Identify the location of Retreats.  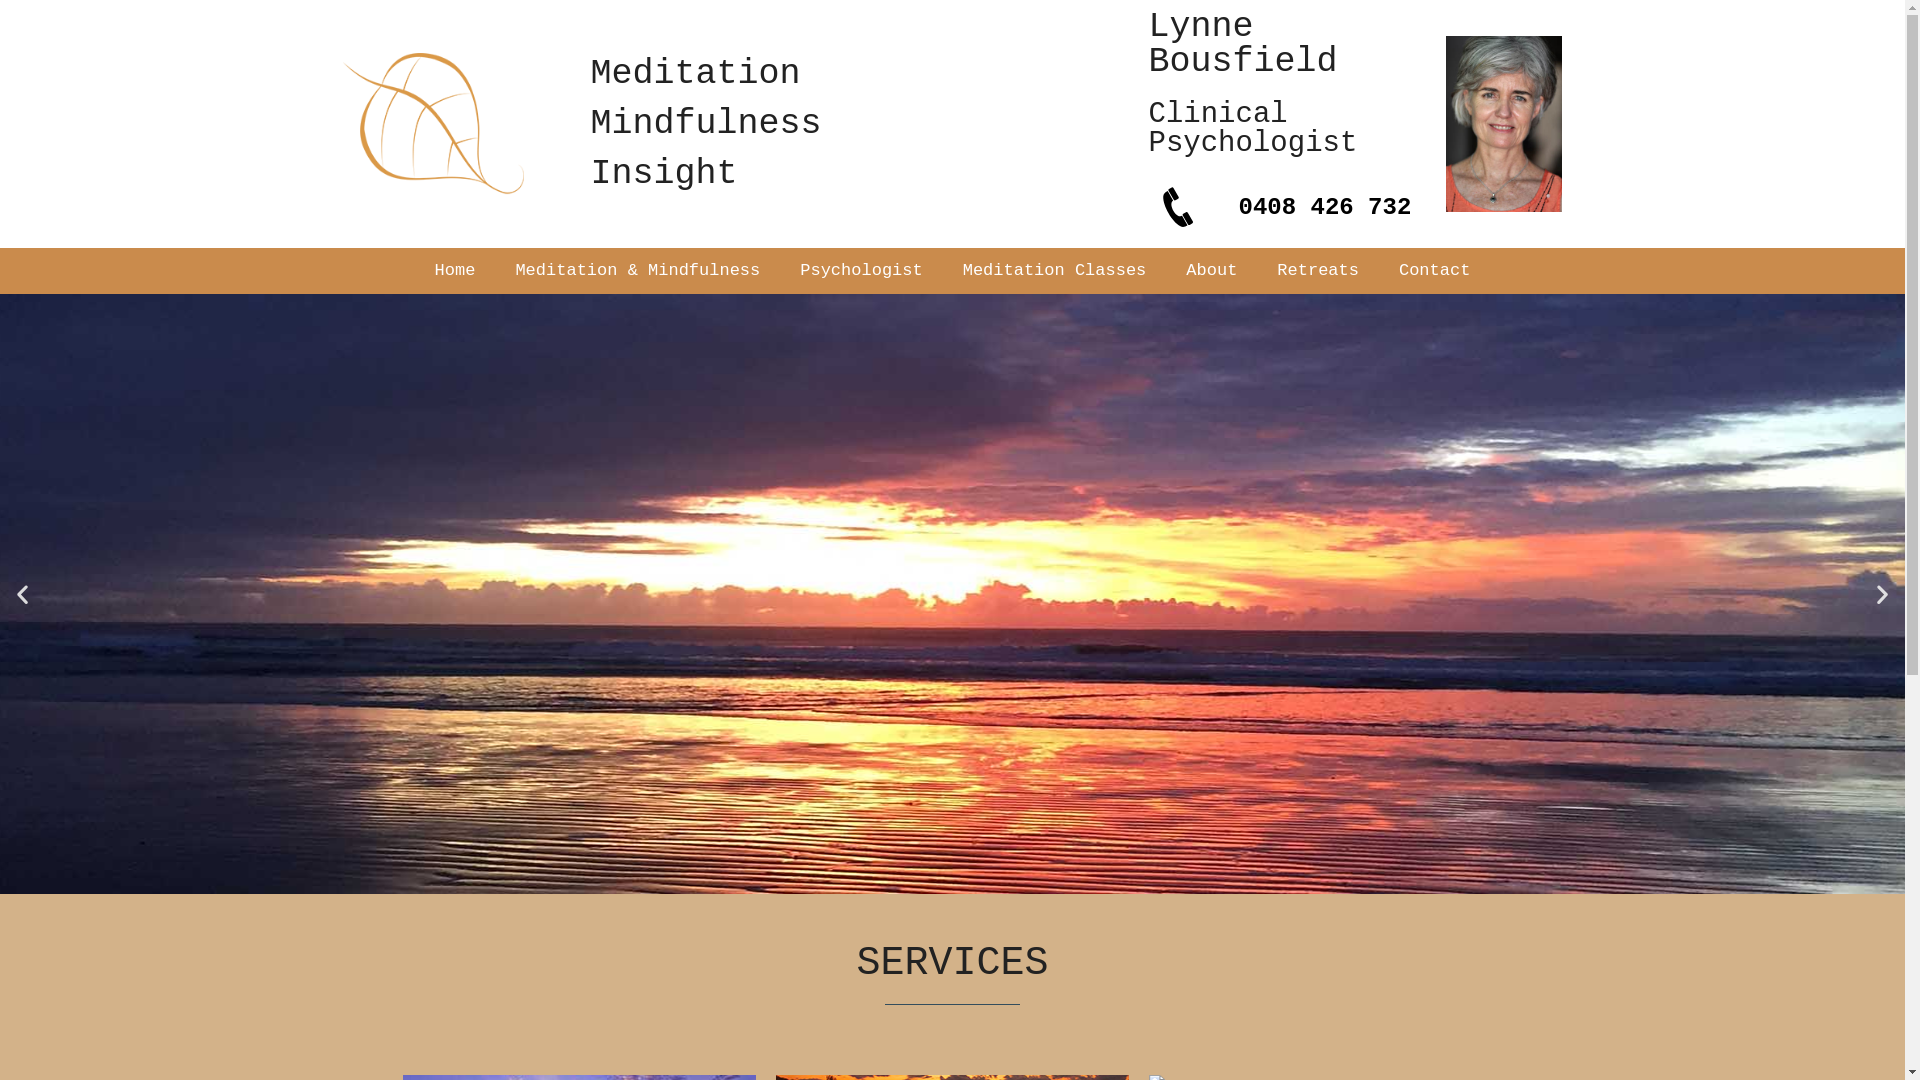
(1318, 271).